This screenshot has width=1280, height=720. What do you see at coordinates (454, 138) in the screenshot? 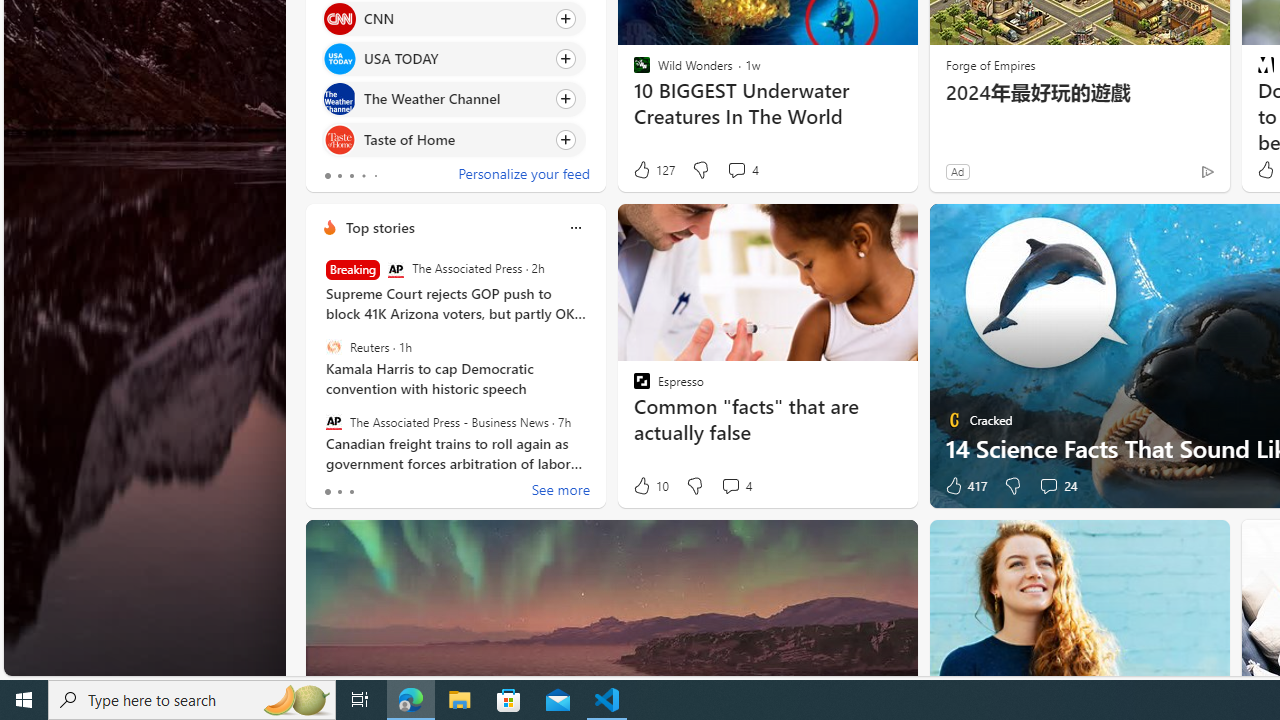
I see `Click to follow source Taste of Home` at bounding box center [454, 138].